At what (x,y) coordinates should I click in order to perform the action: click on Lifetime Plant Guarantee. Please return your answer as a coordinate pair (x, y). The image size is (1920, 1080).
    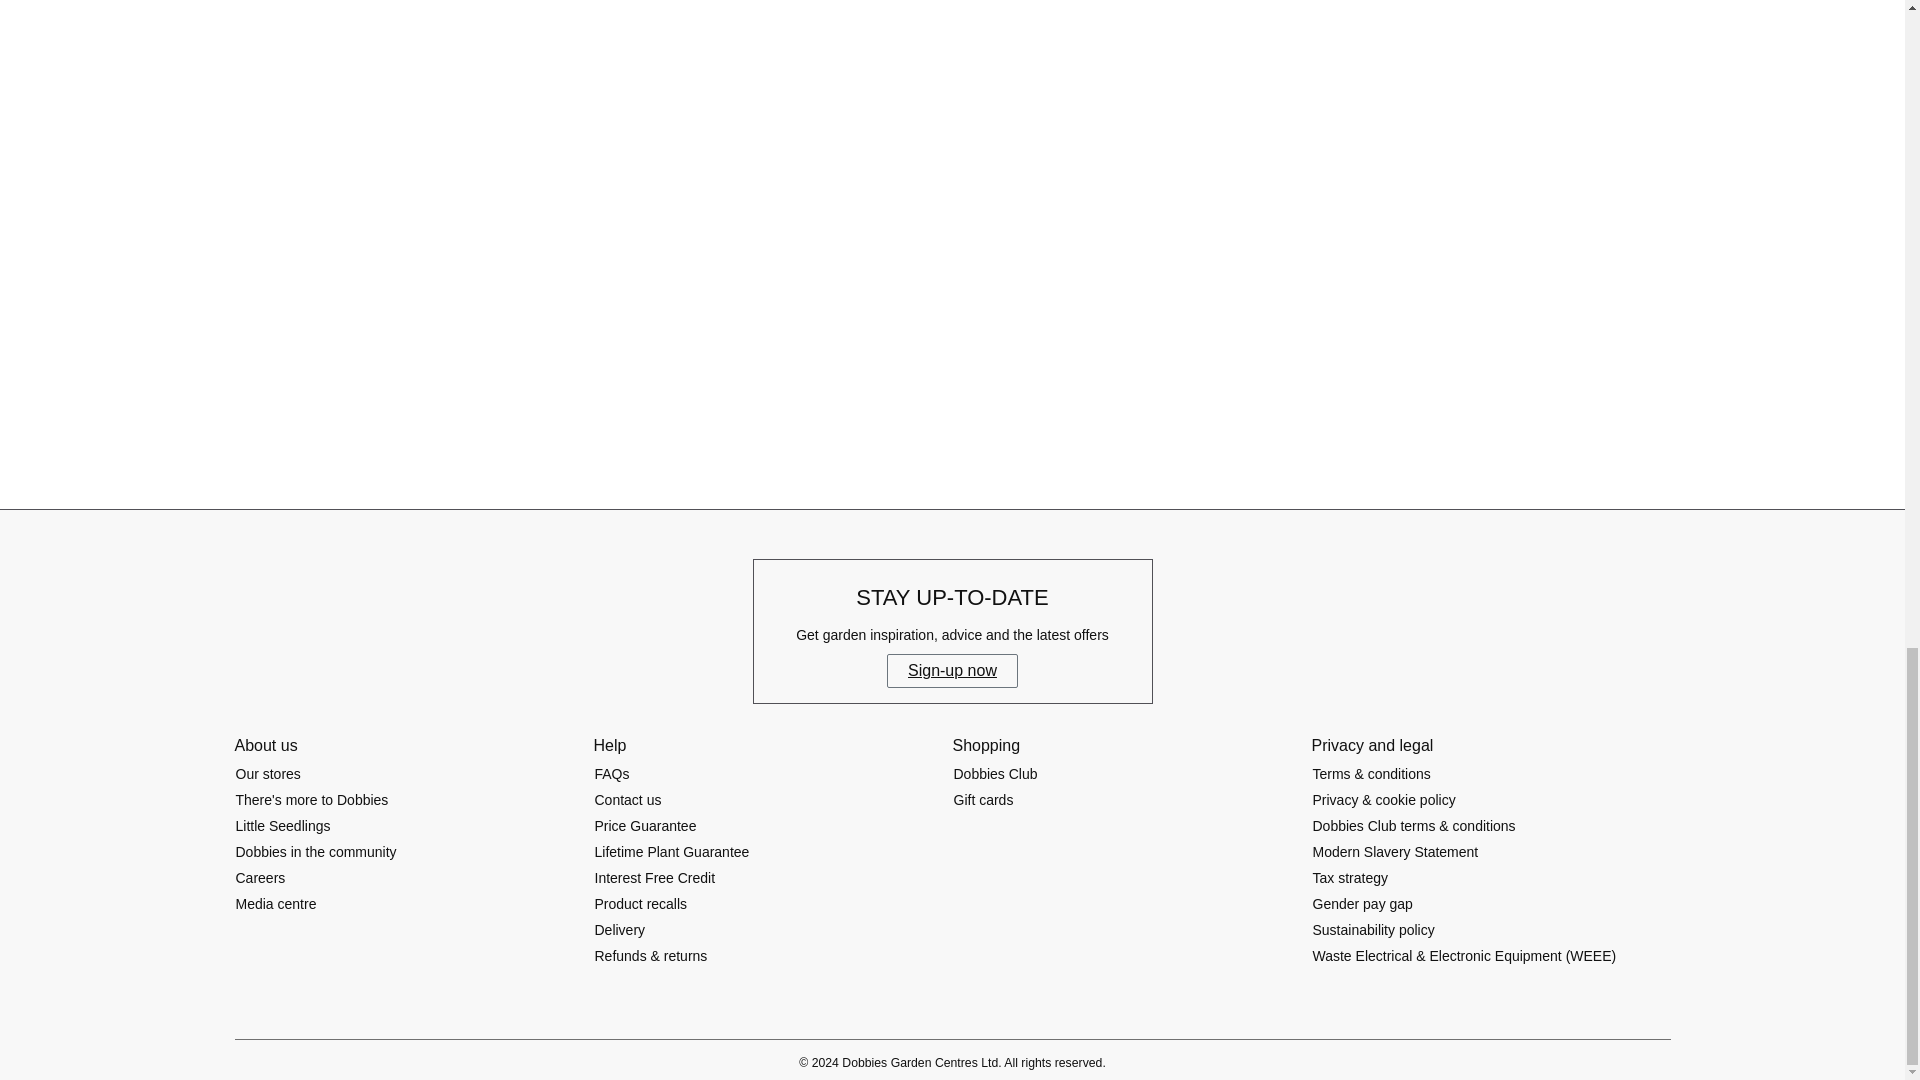
    Looking at the image, I should click on (672, 852).